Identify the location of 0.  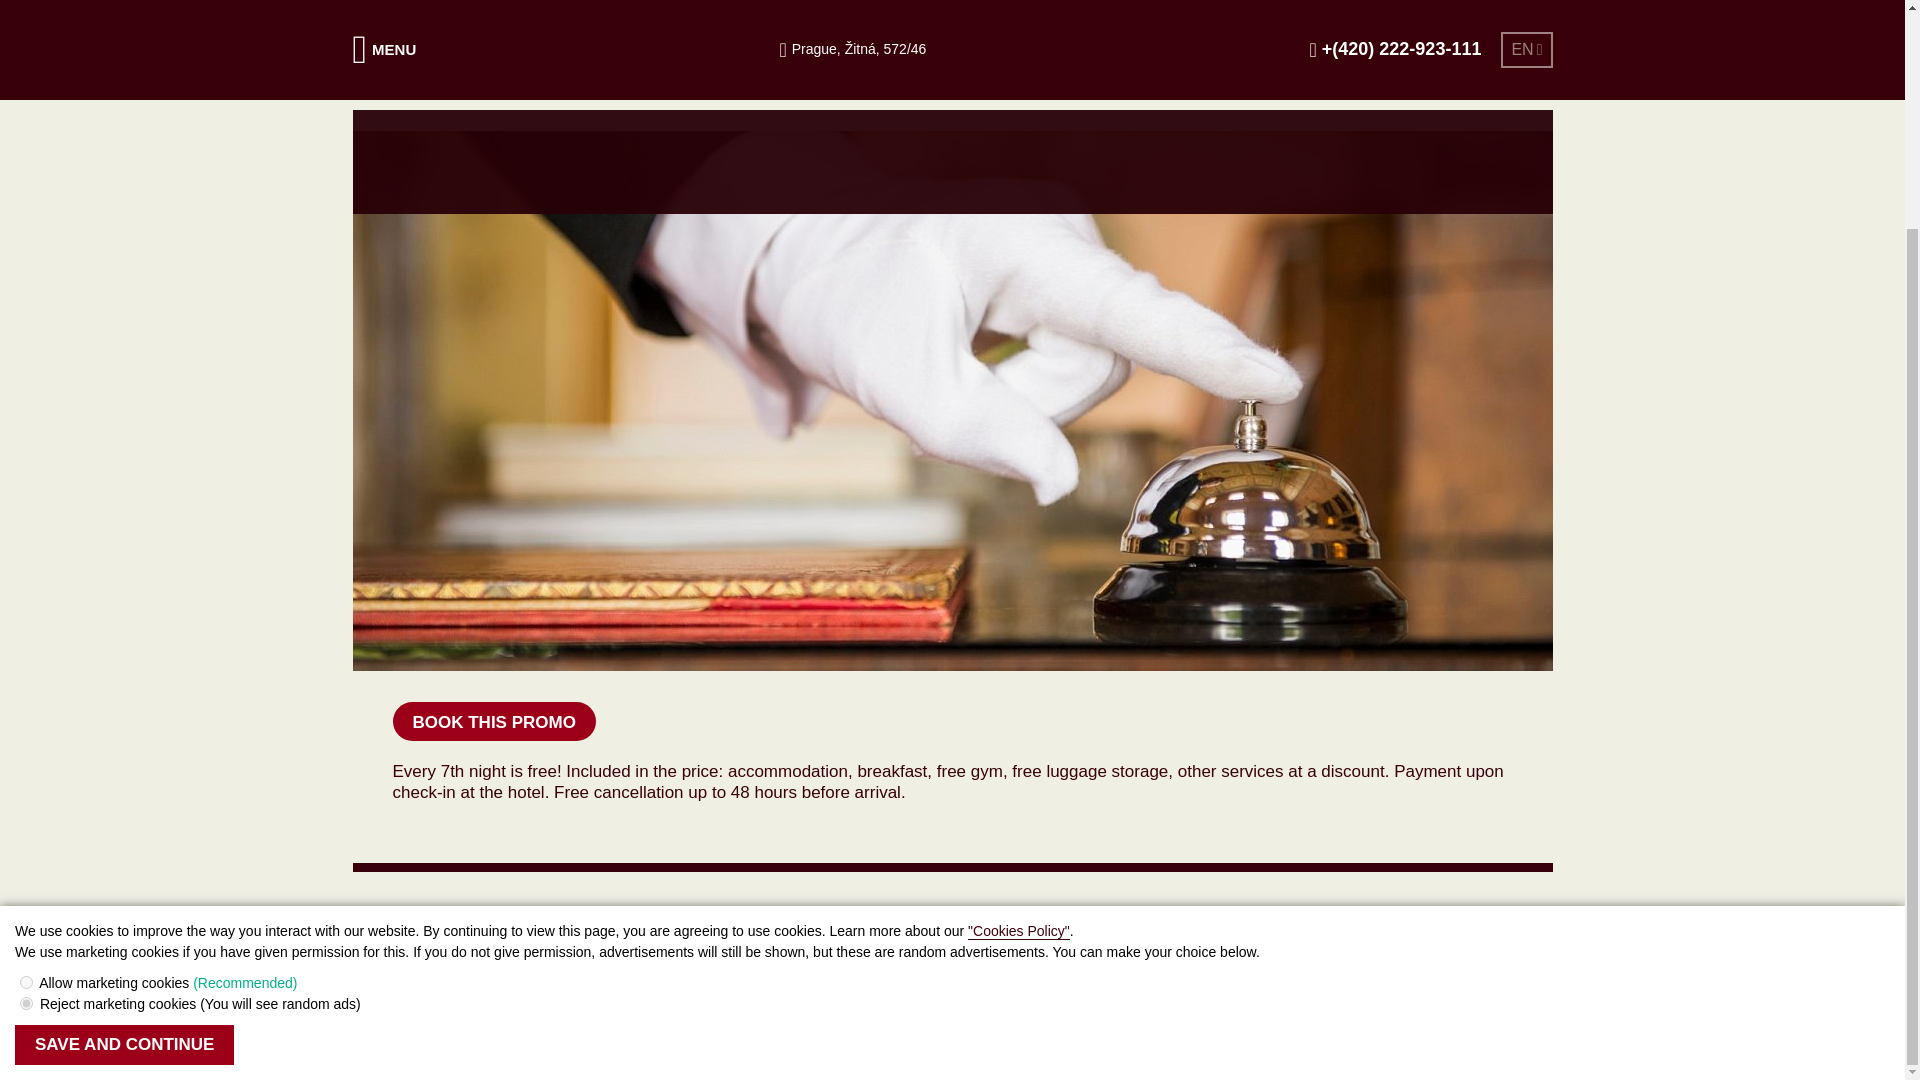
(26, 706).